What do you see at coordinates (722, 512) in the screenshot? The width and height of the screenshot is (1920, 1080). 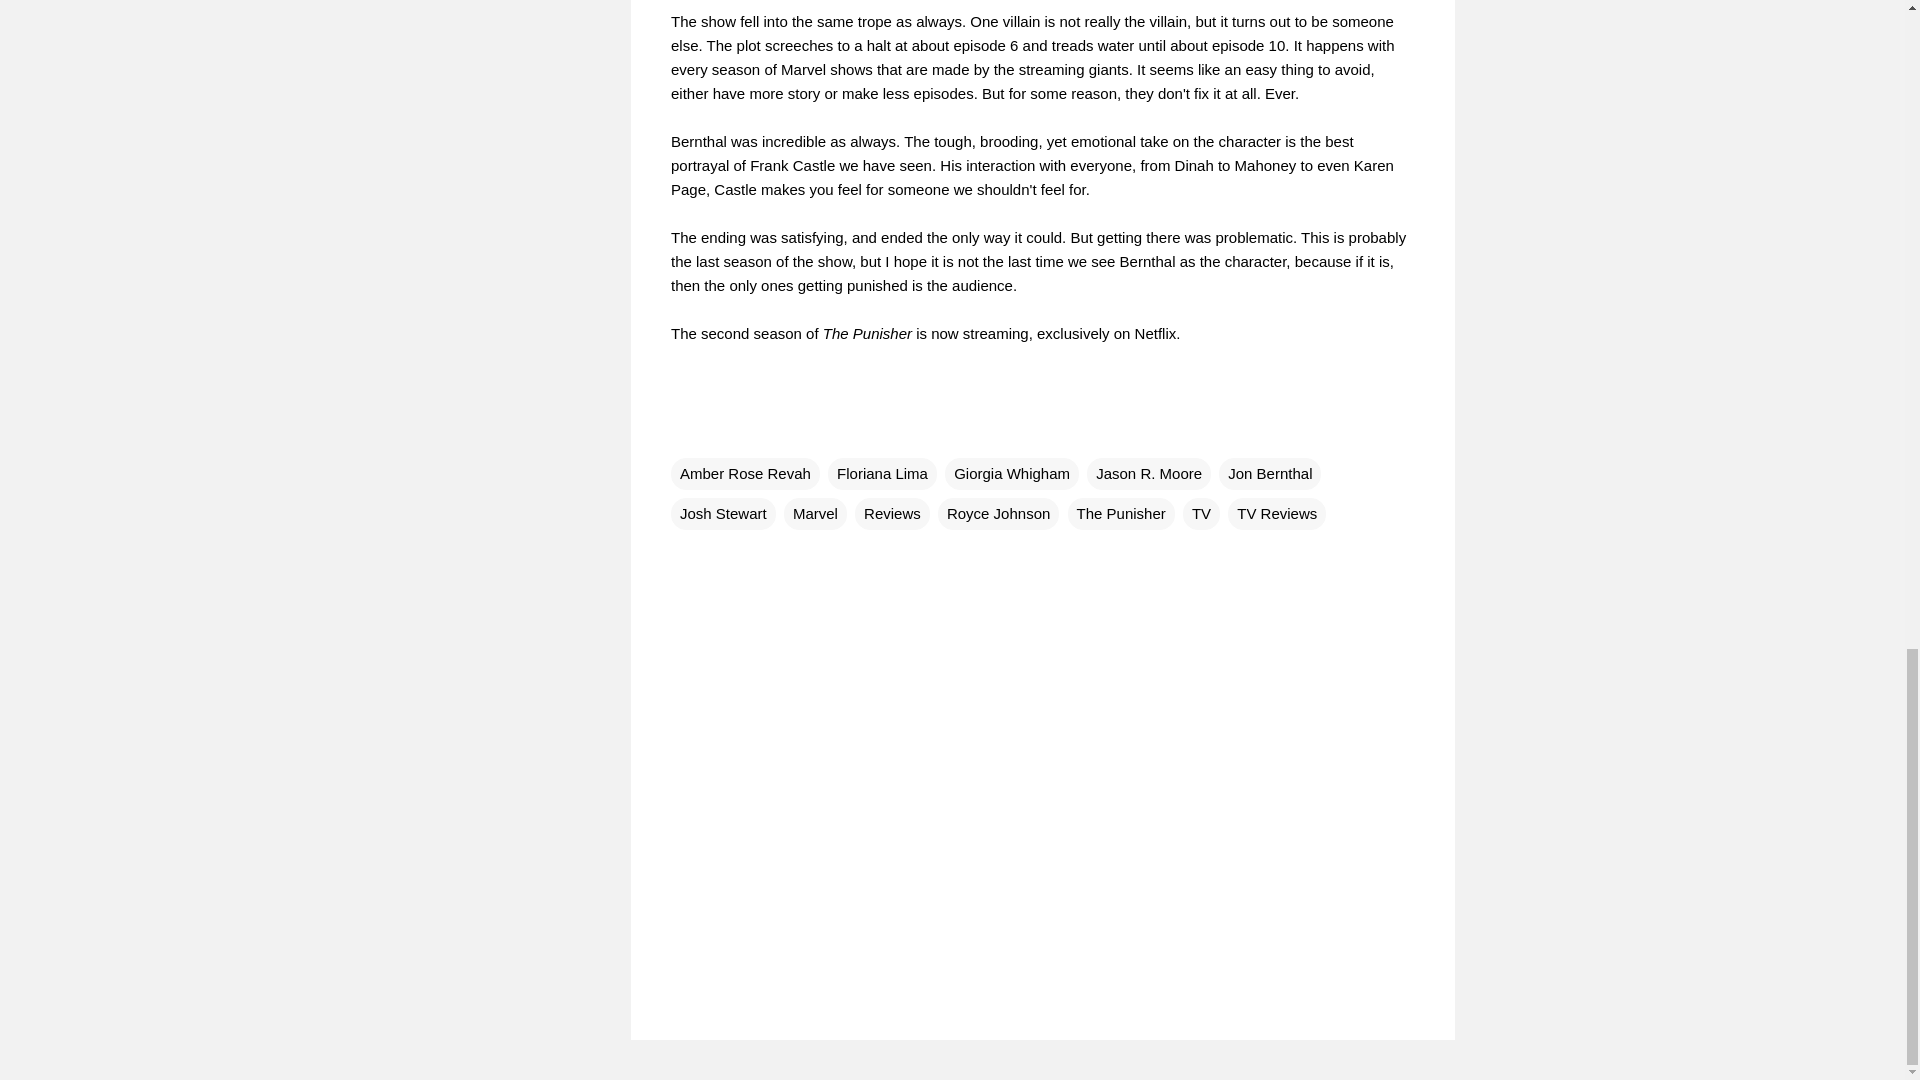 I see `Josh Stewart` at bounding box center [722, 512].